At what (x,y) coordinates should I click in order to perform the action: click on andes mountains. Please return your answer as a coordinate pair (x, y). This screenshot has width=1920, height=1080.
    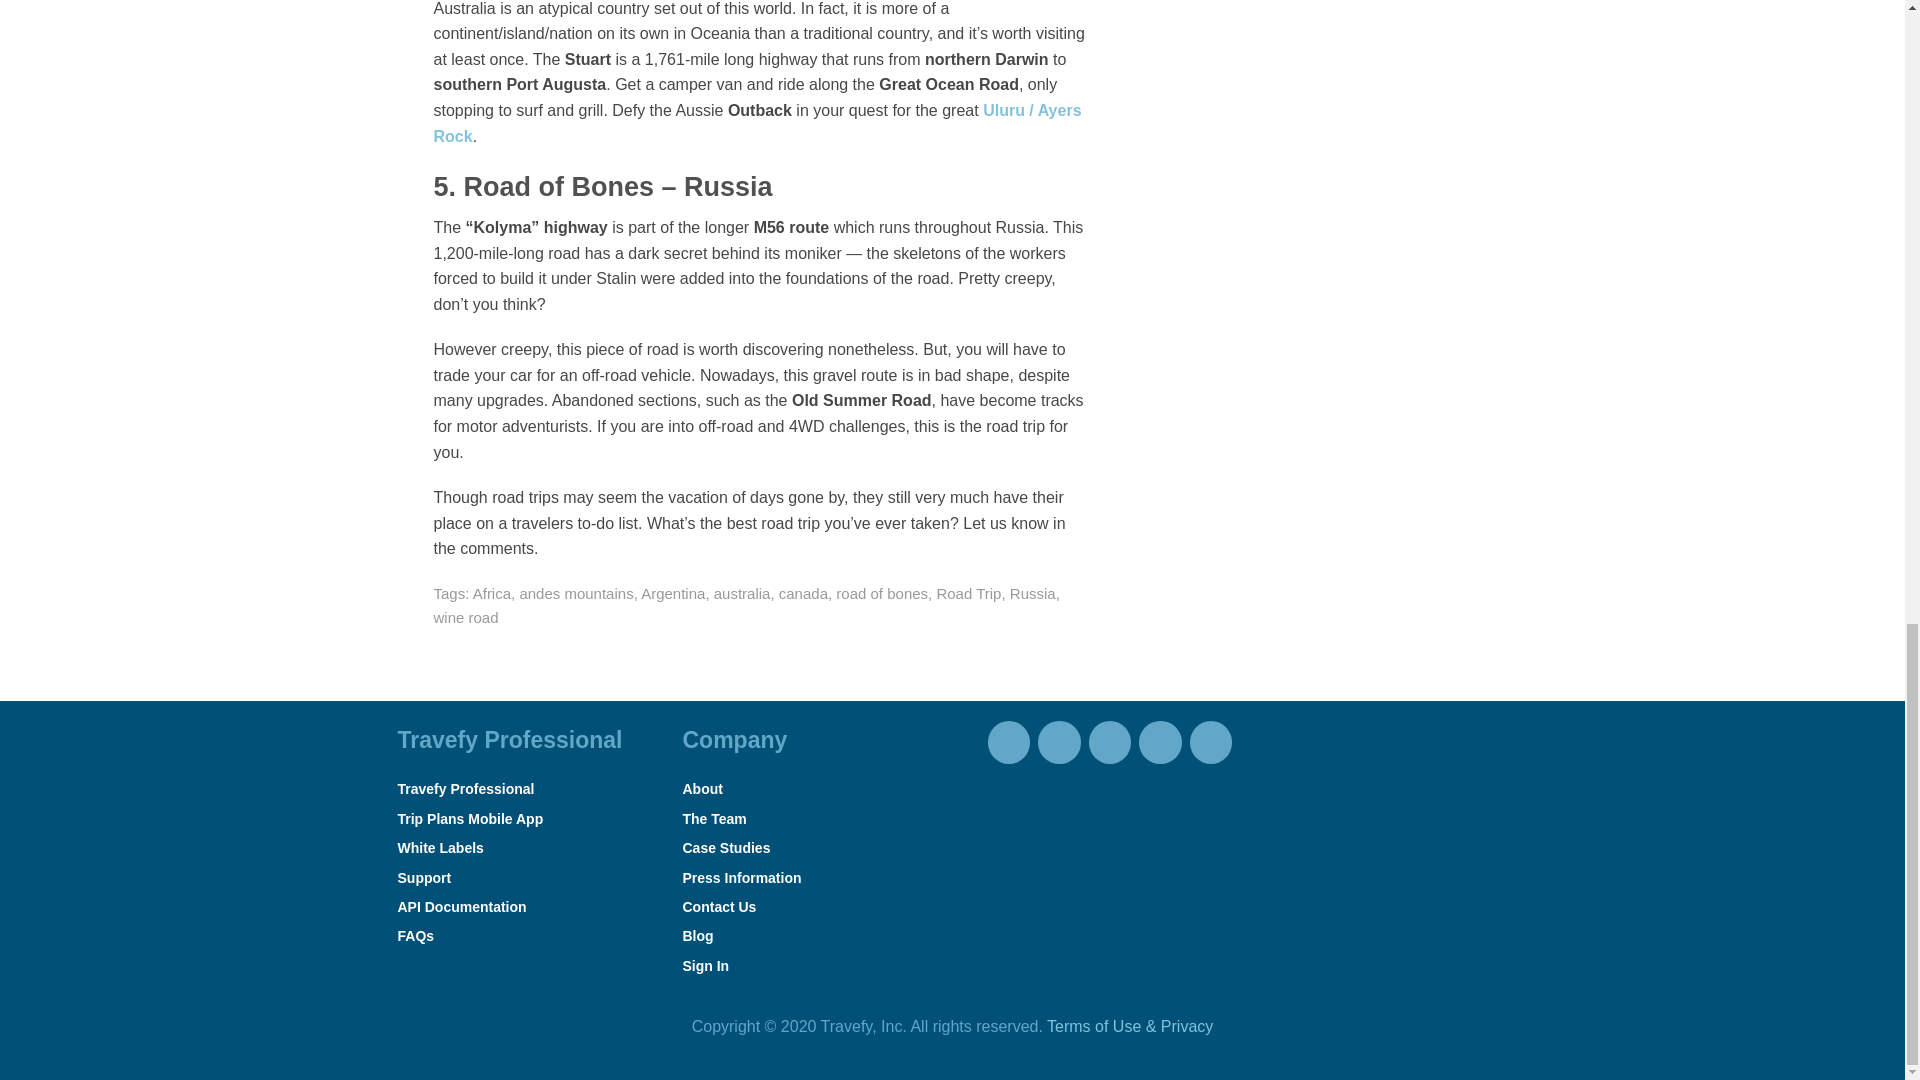
    Looking at the image, I should click on (576, 593).